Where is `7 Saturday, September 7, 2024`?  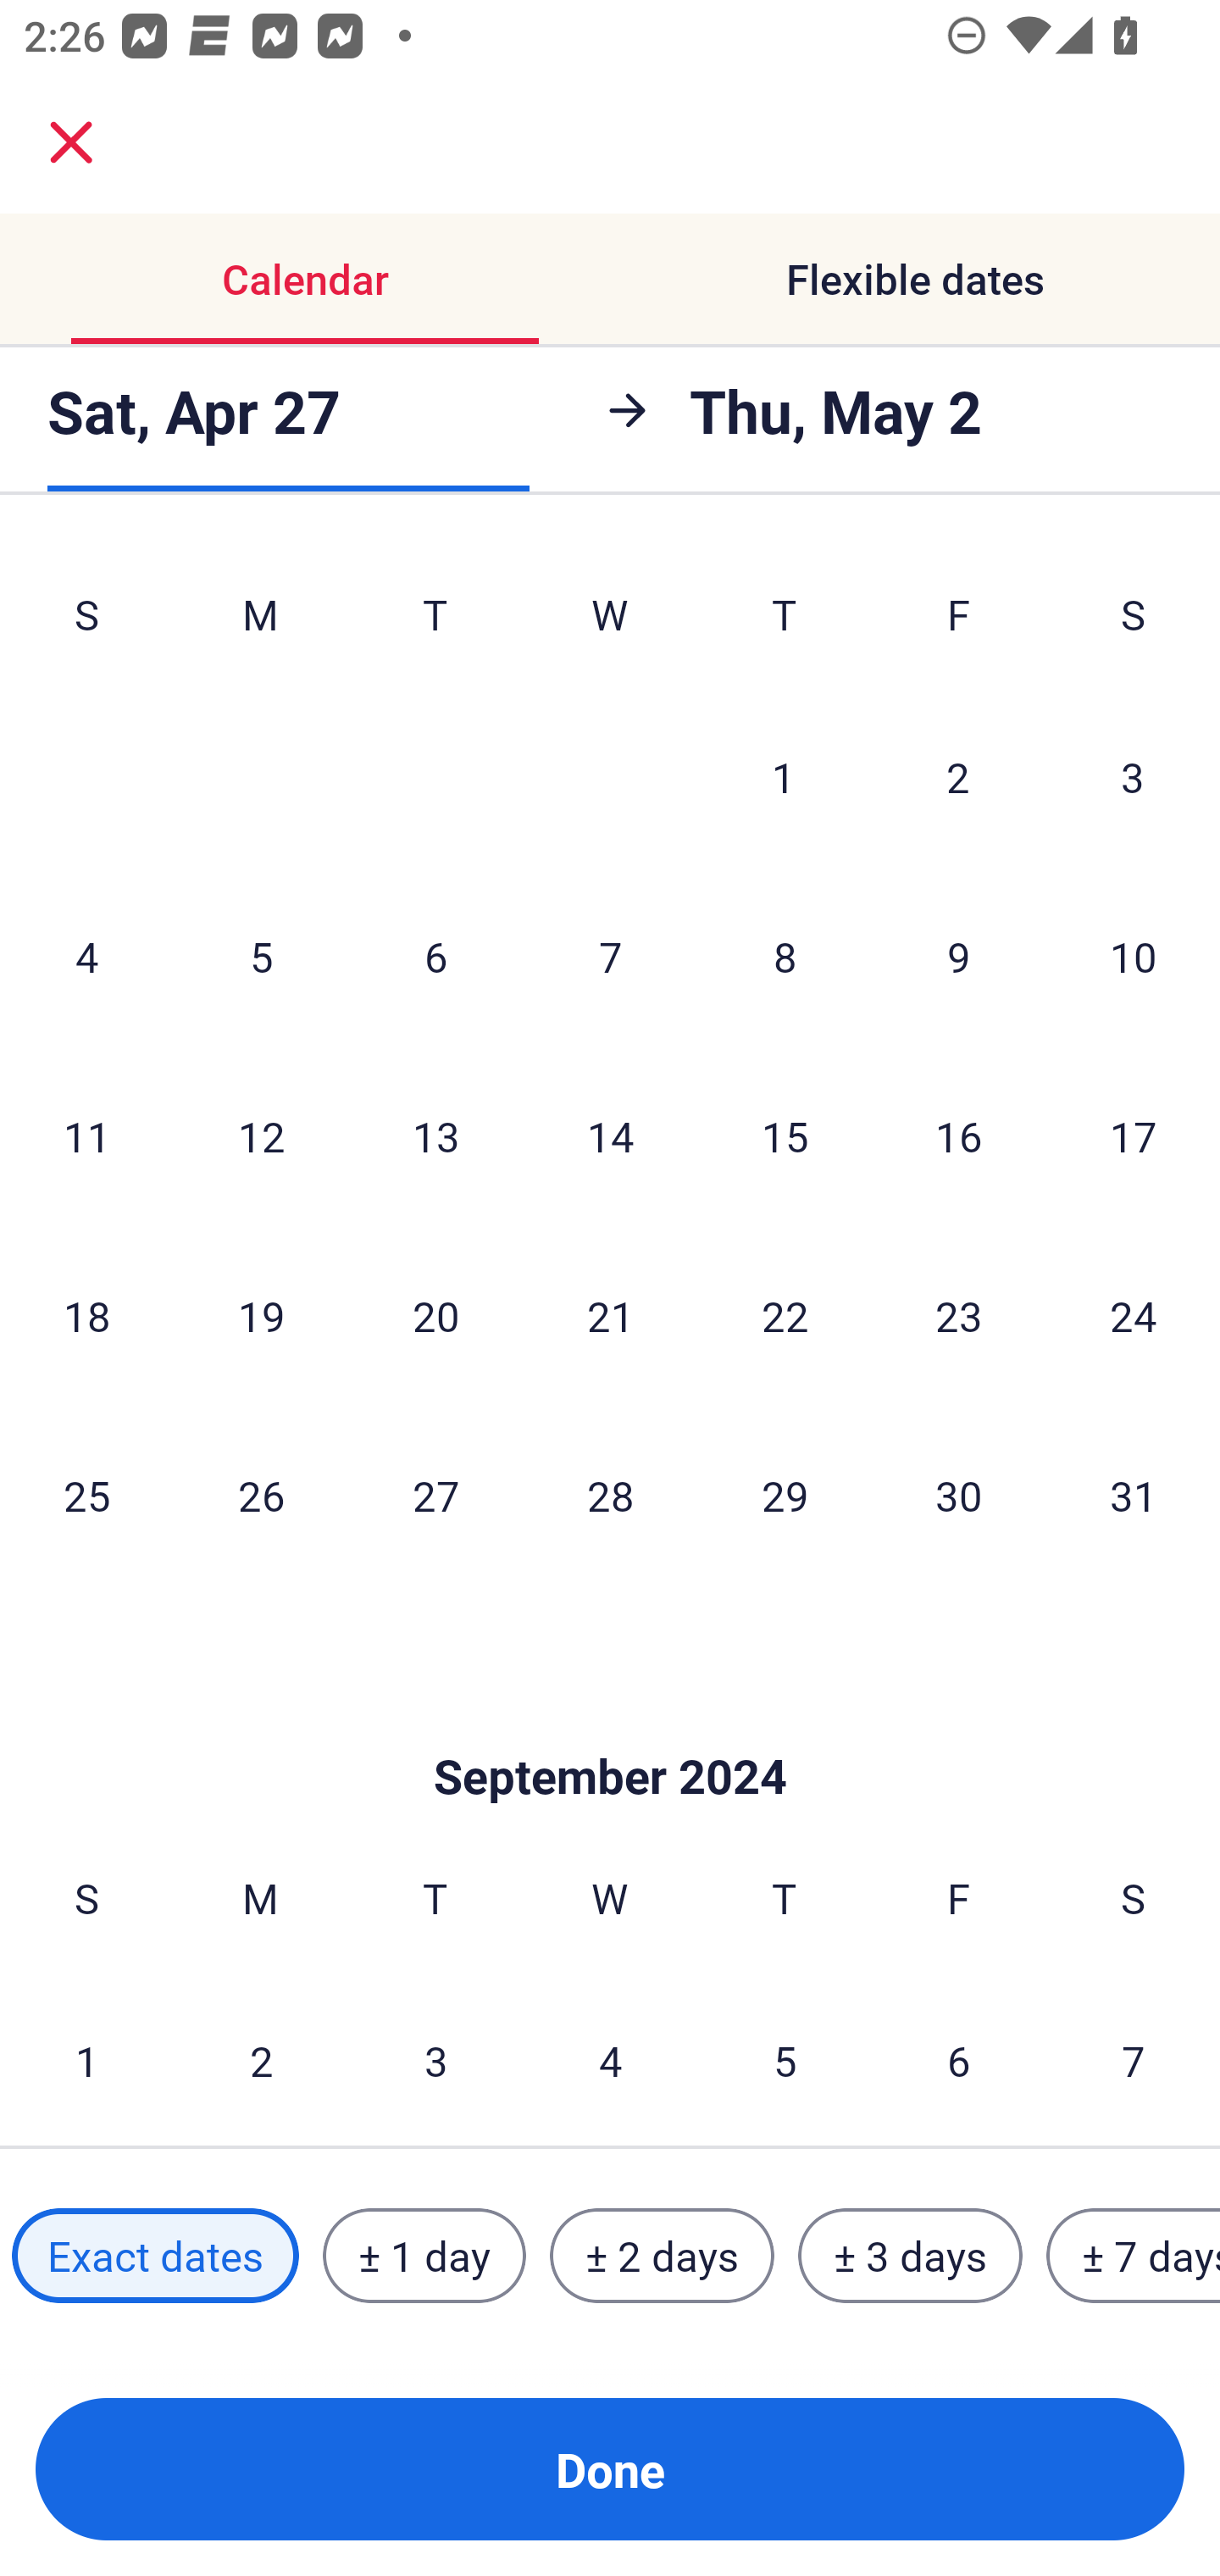 7 Saturday, September 7, 2024 is located at coordinates (1134, 2059).